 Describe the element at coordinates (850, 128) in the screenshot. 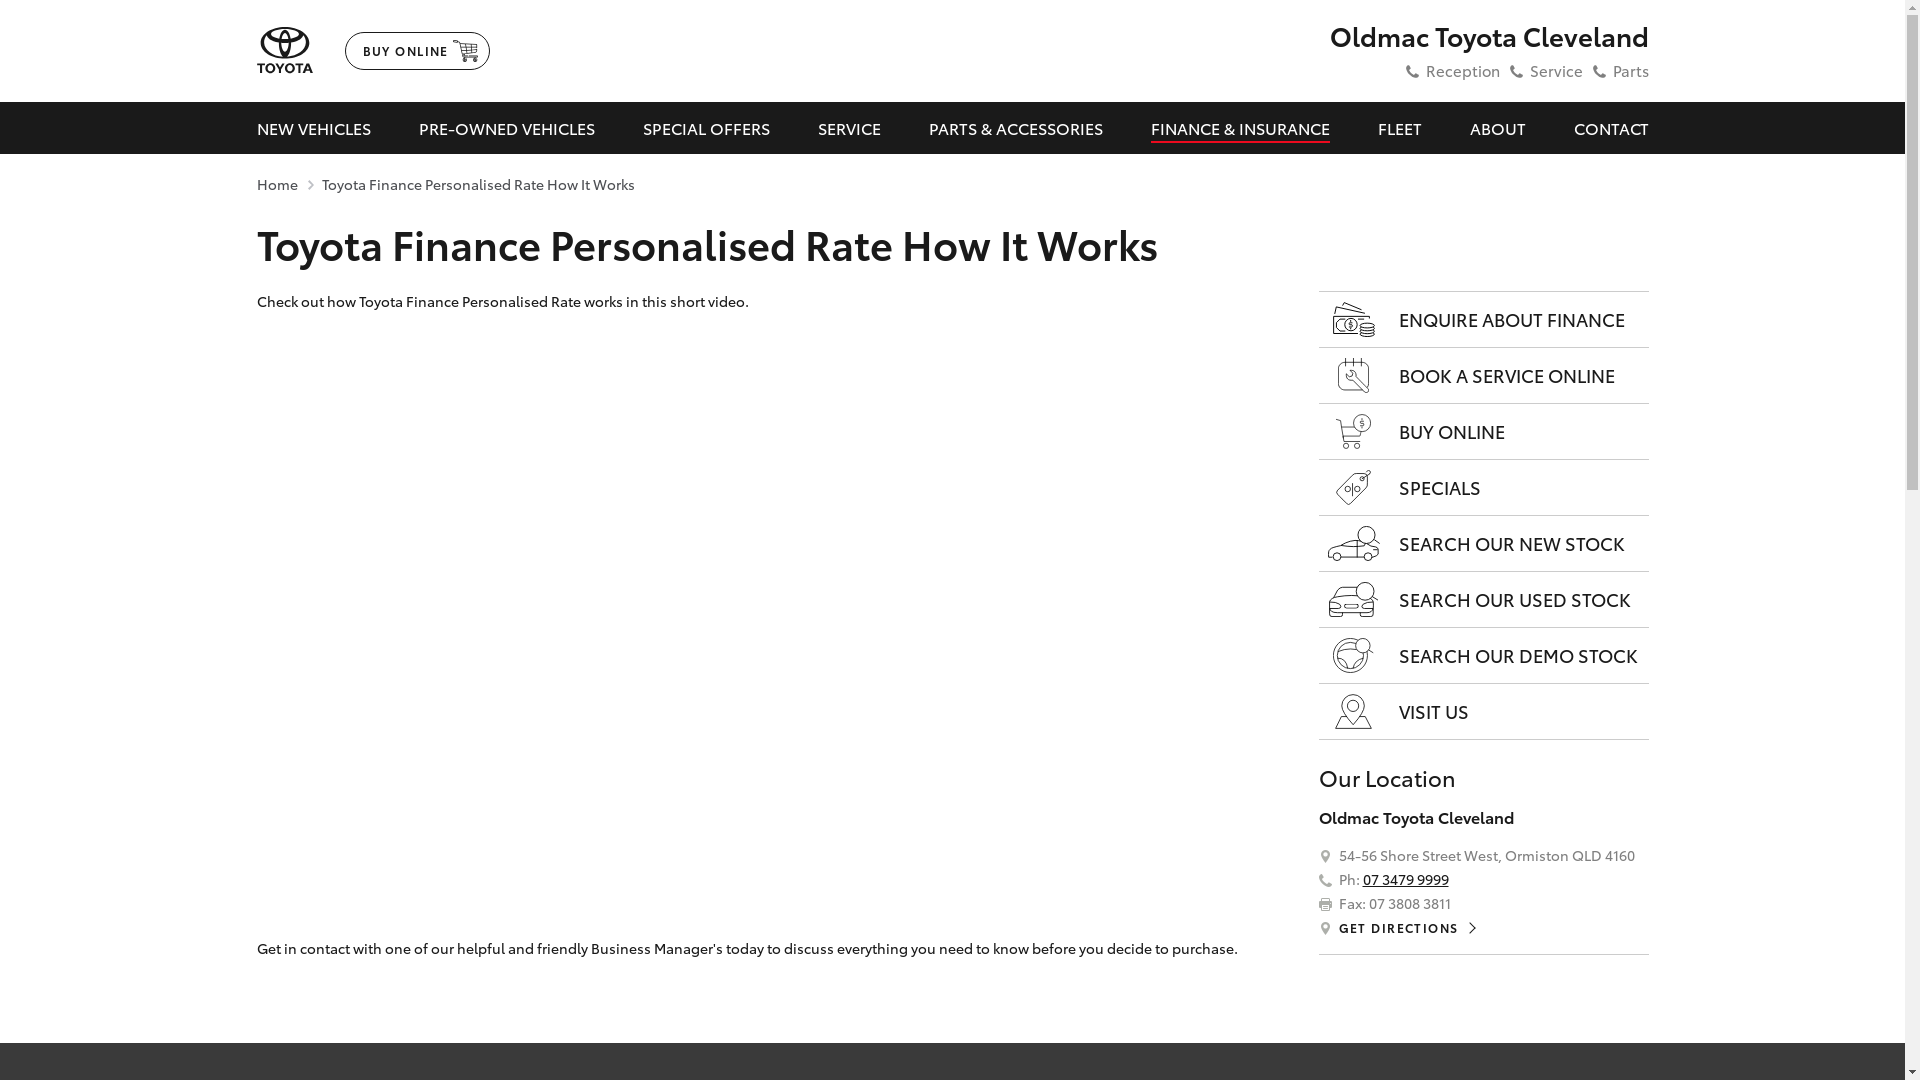

I see `SERVICE` at that location.